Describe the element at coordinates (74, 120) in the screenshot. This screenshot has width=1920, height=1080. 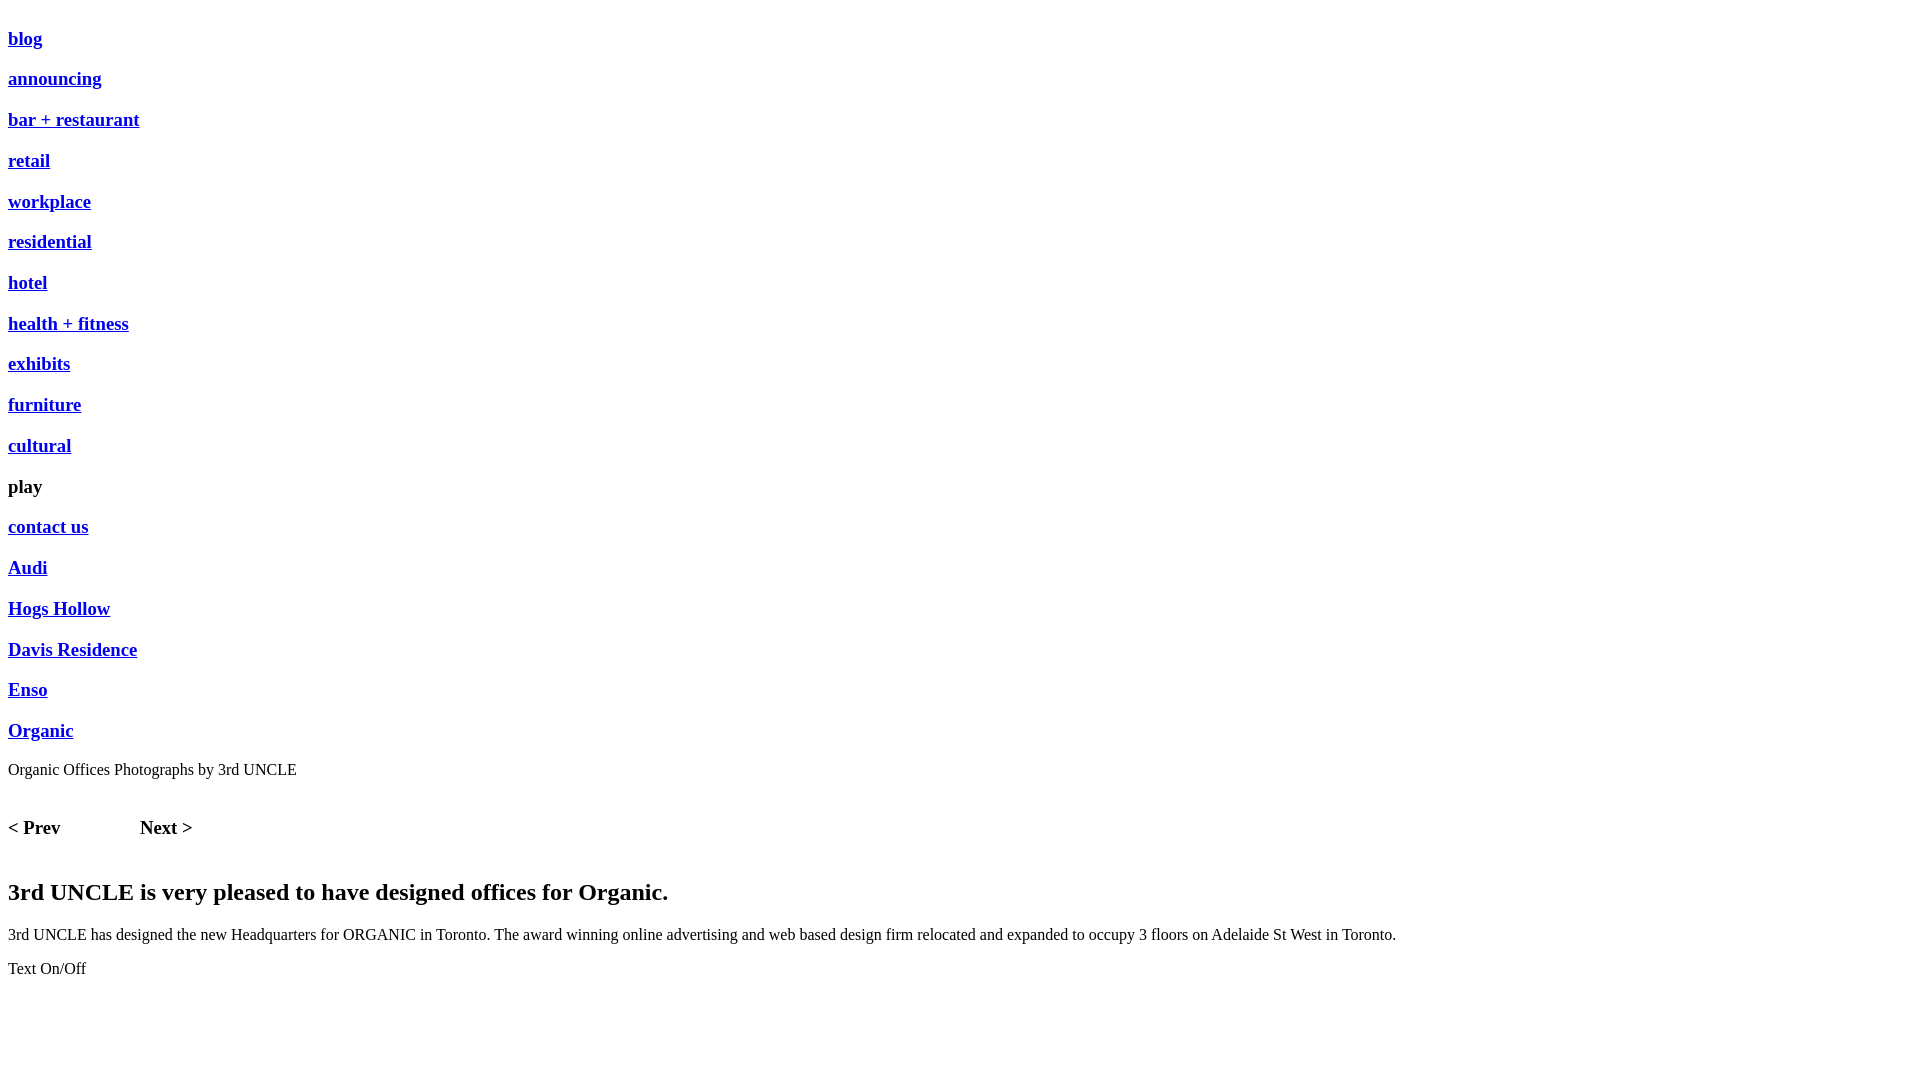
I see `bar + restaurant` at that location.